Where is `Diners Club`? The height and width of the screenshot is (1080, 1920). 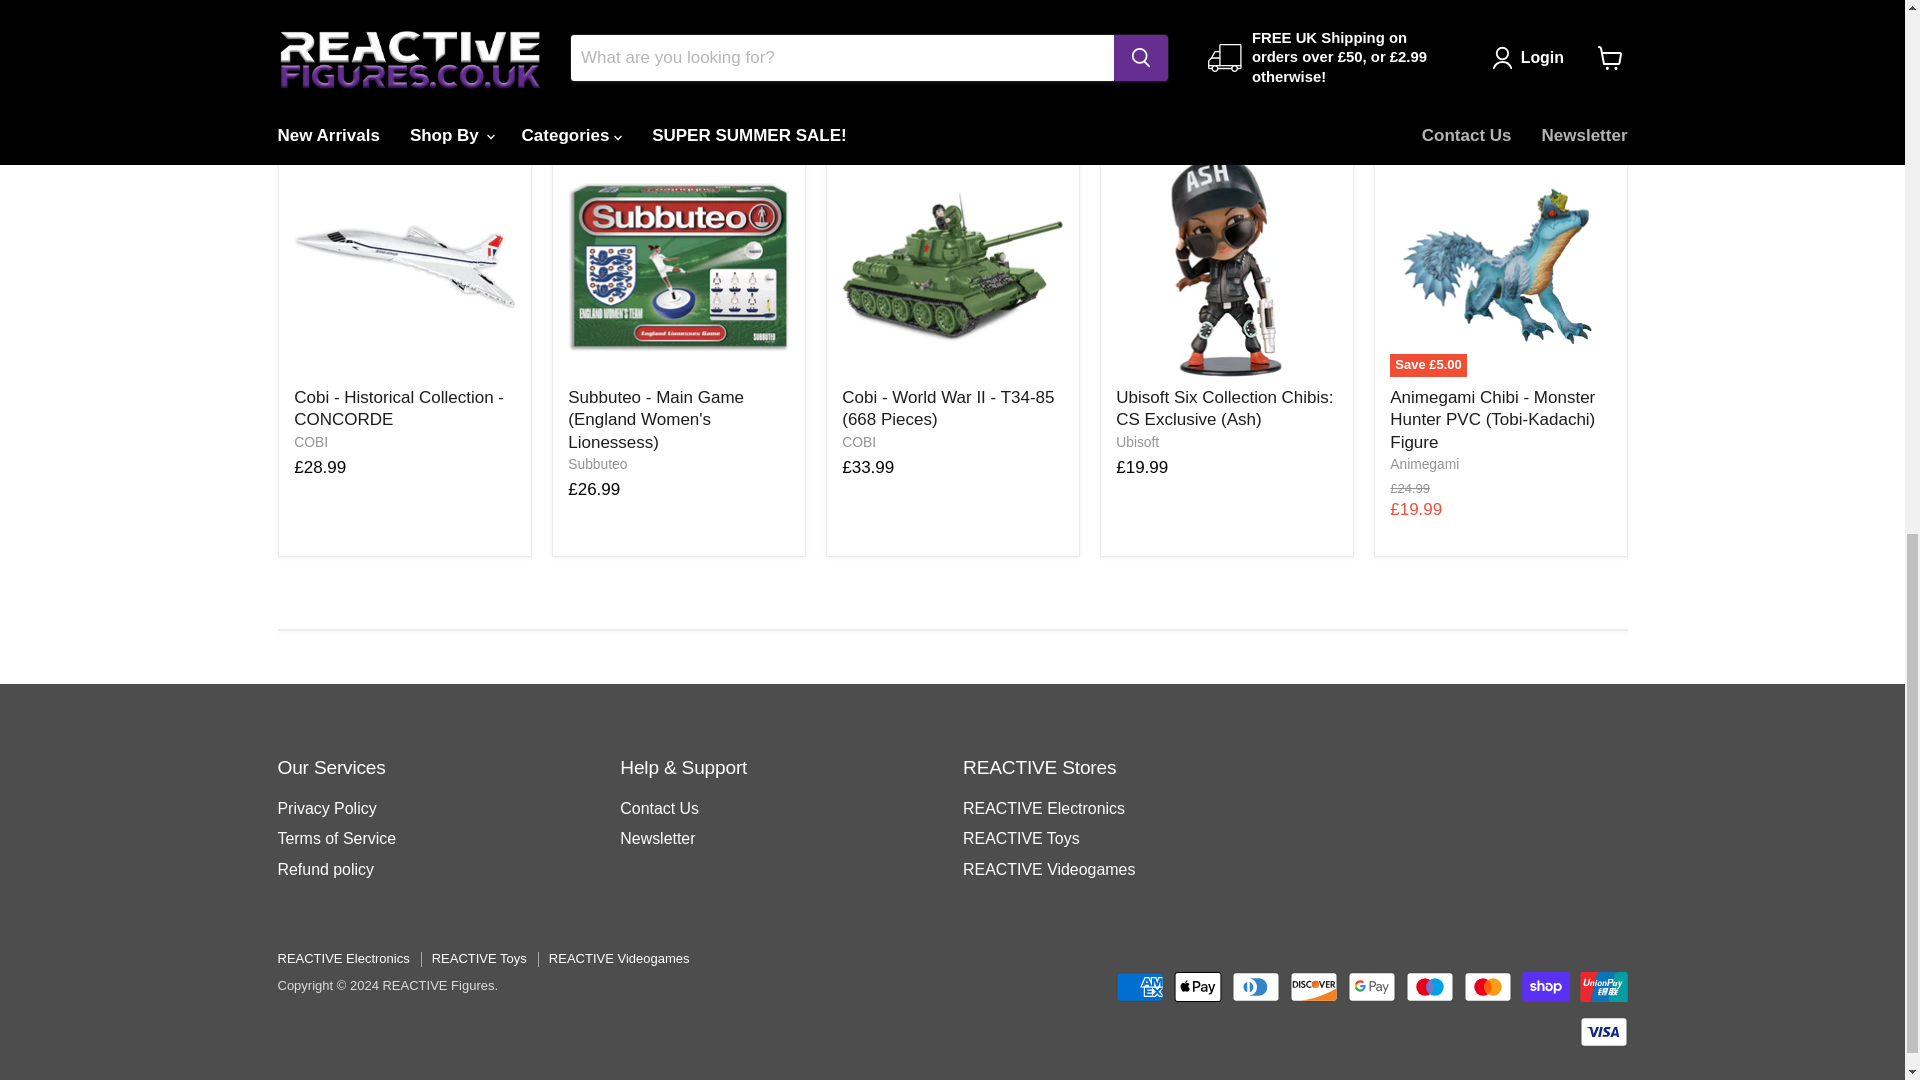 Diners Club is located at coordinates (1256, 987).